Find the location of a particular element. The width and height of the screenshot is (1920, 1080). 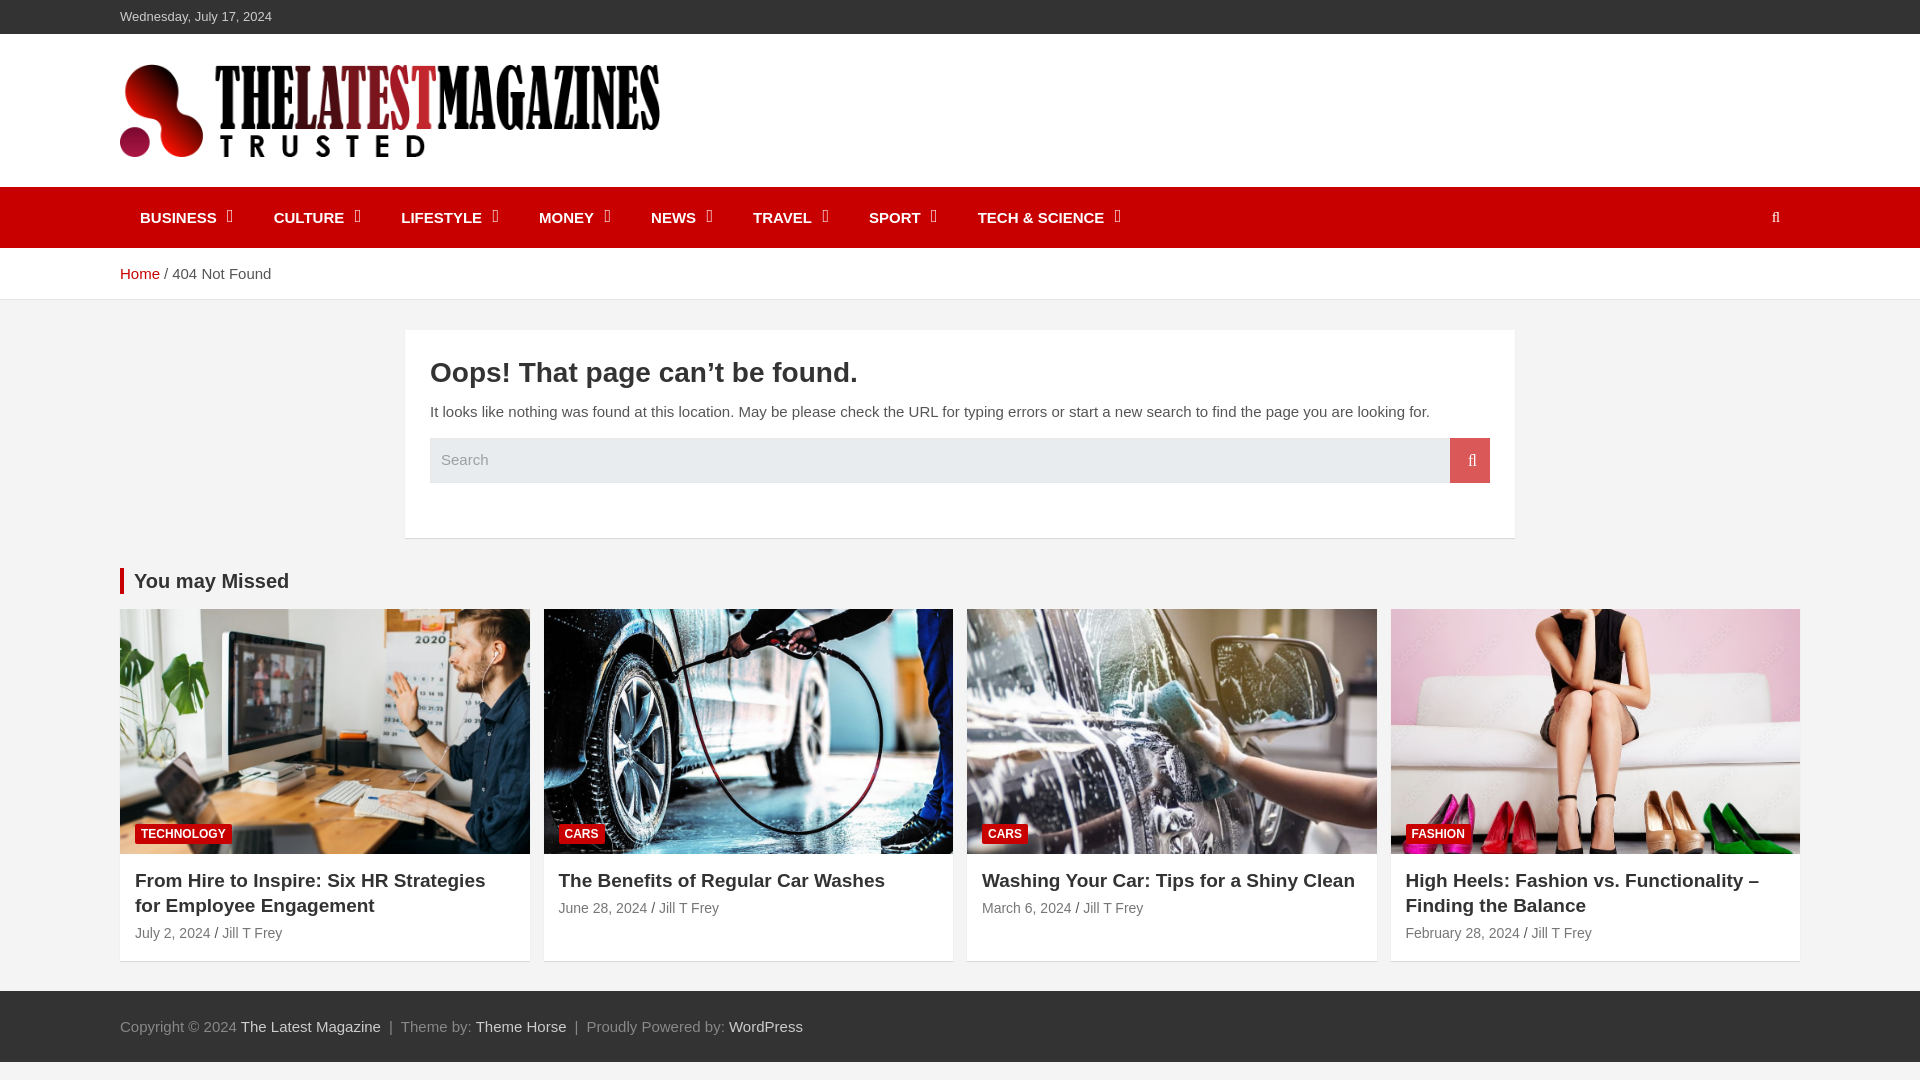

MONEY is located at coordinates (574, 217).